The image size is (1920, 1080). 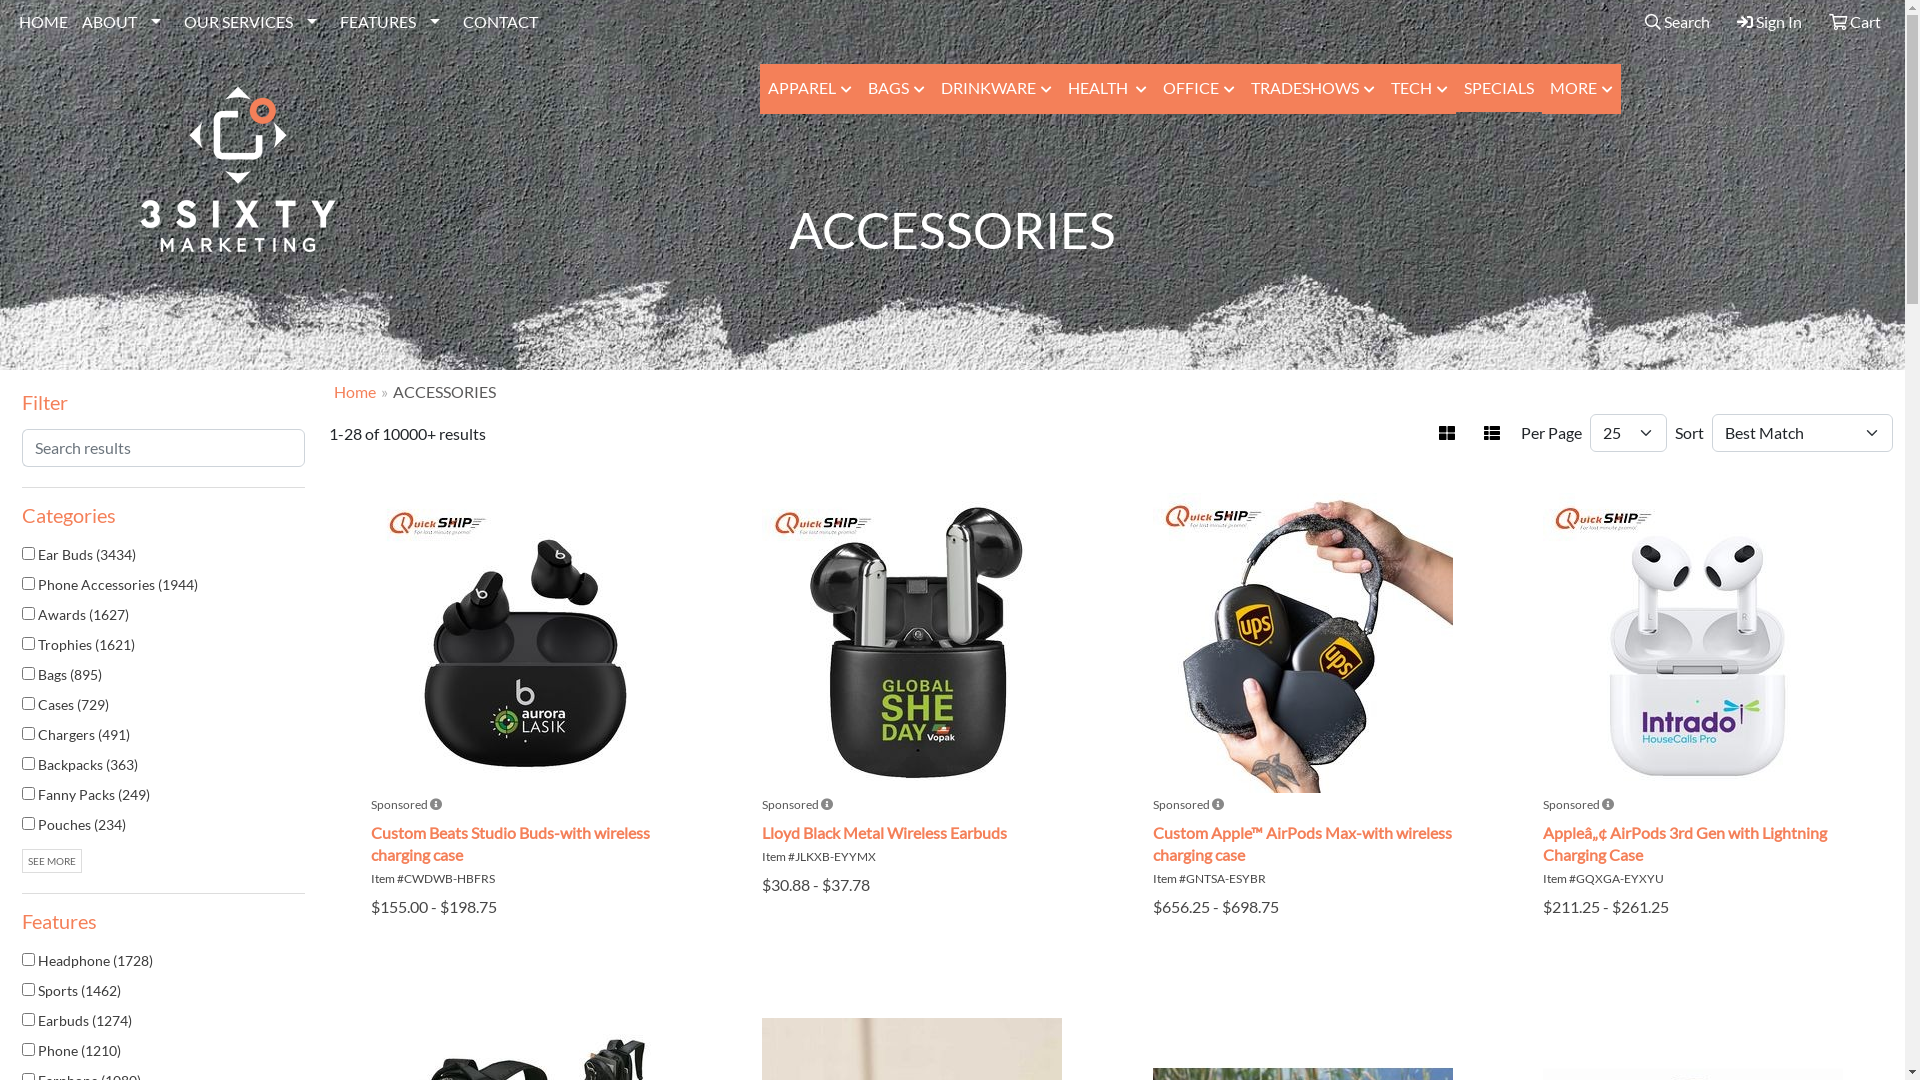 What do you see at coordinates (810, 89) in the screenshot?
I see `APPAREL` at bounding box center [810, 89].